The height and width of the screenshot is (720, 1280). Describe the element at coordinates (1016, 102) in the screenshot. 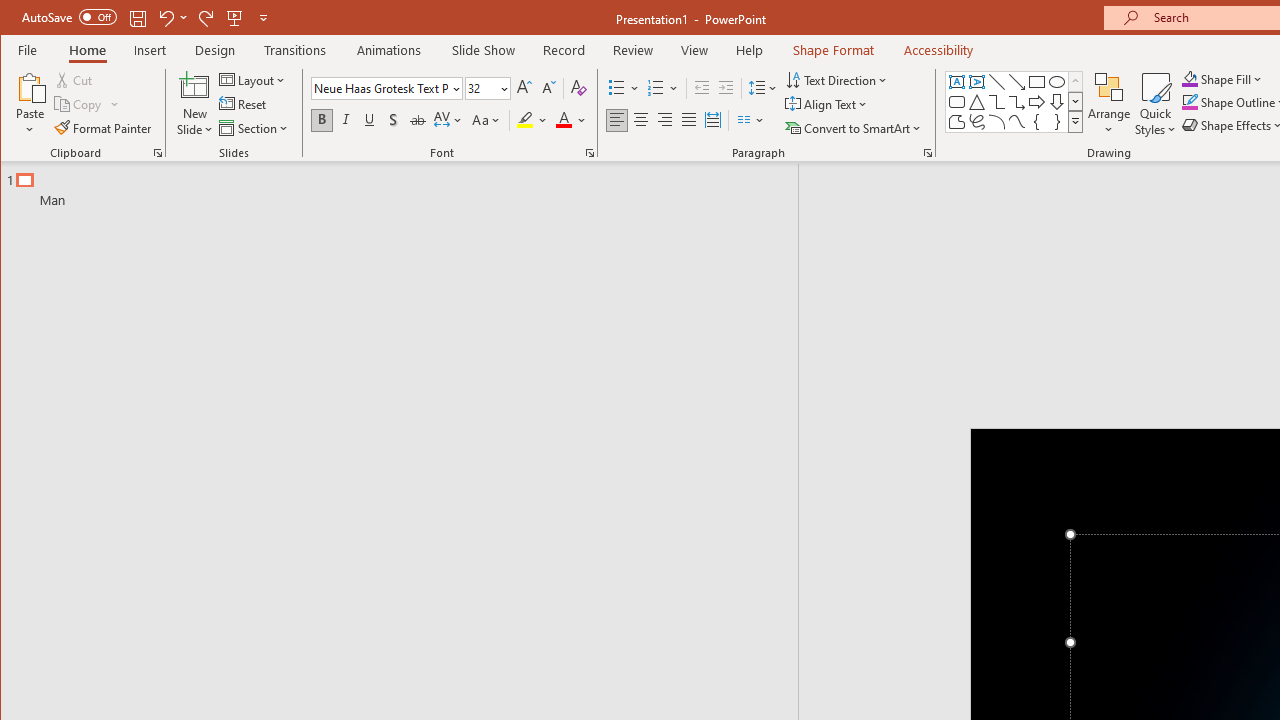

I see `Connector: Elbow Arrow` at that location.